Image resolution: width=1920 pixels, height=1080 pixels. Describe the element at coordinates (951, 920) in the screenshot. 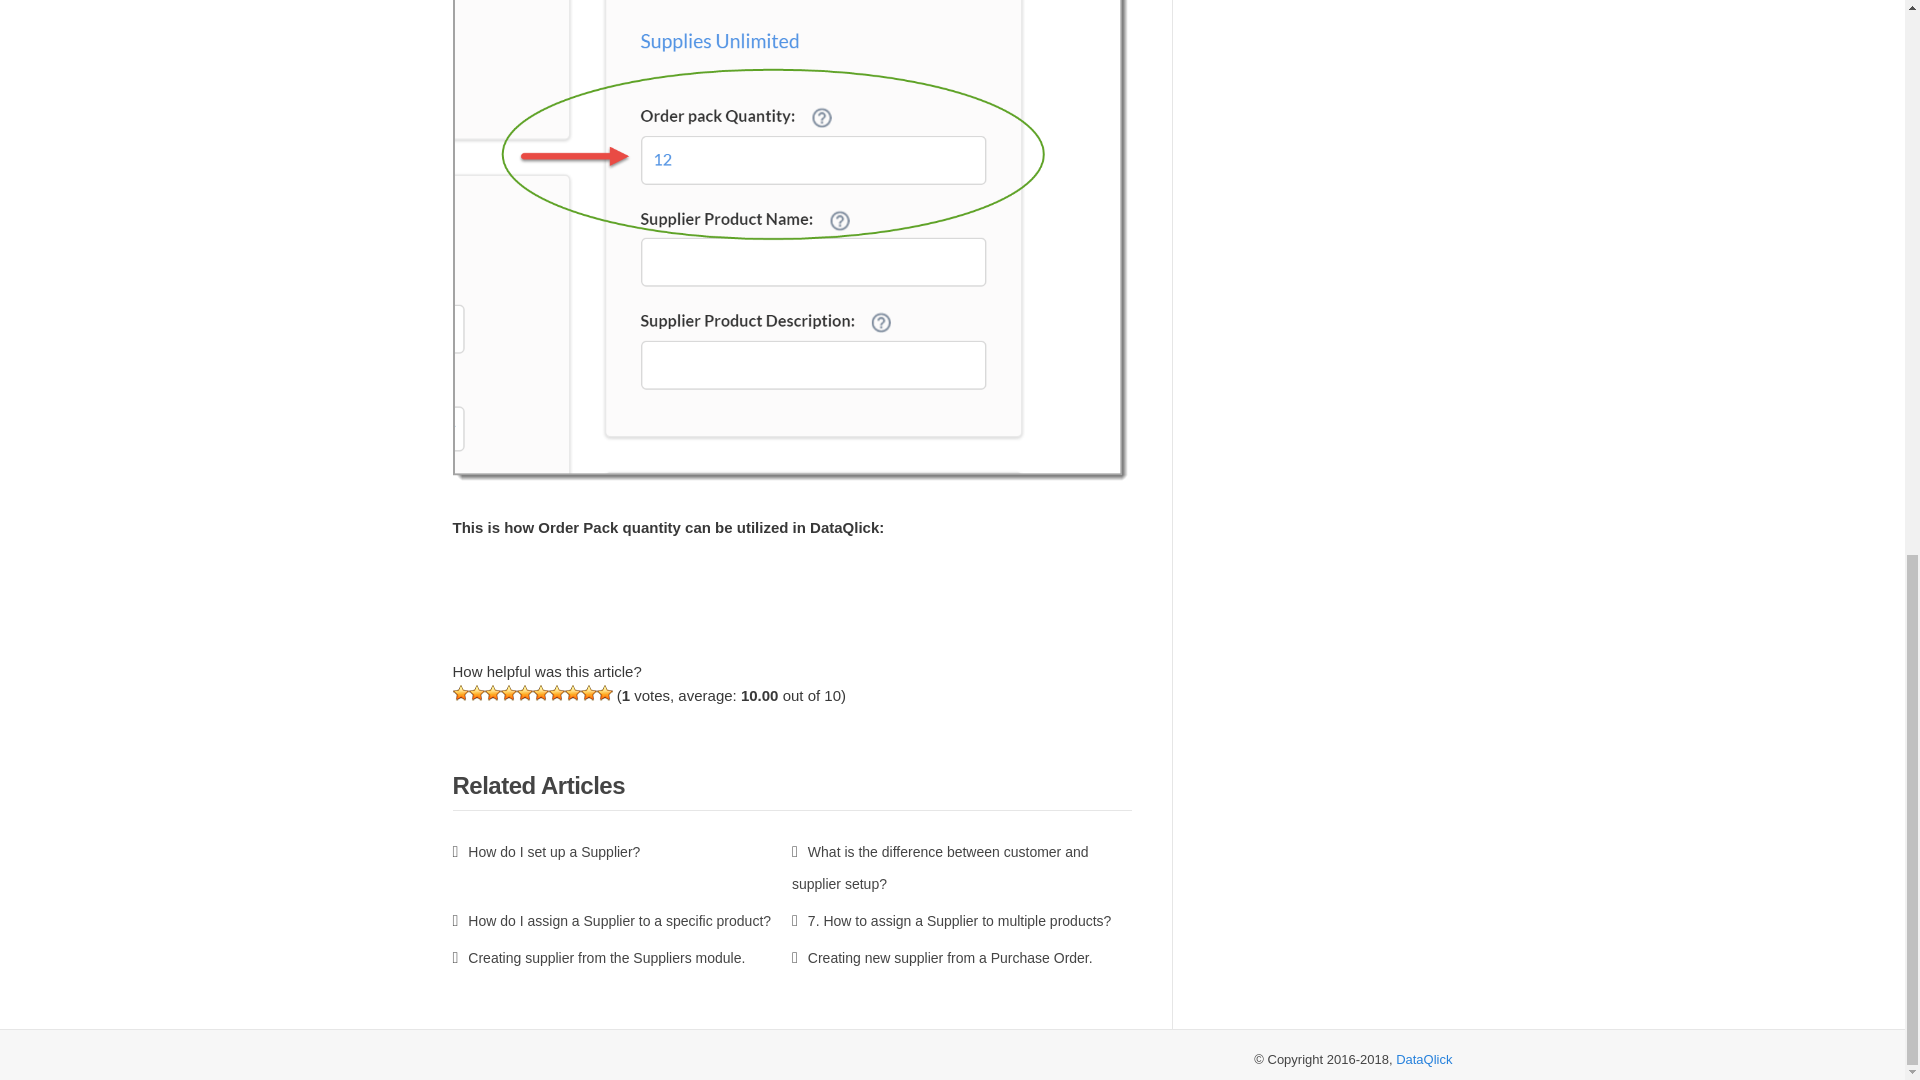

I see `7. How to assign a Supplier to multiple products?` at that location.